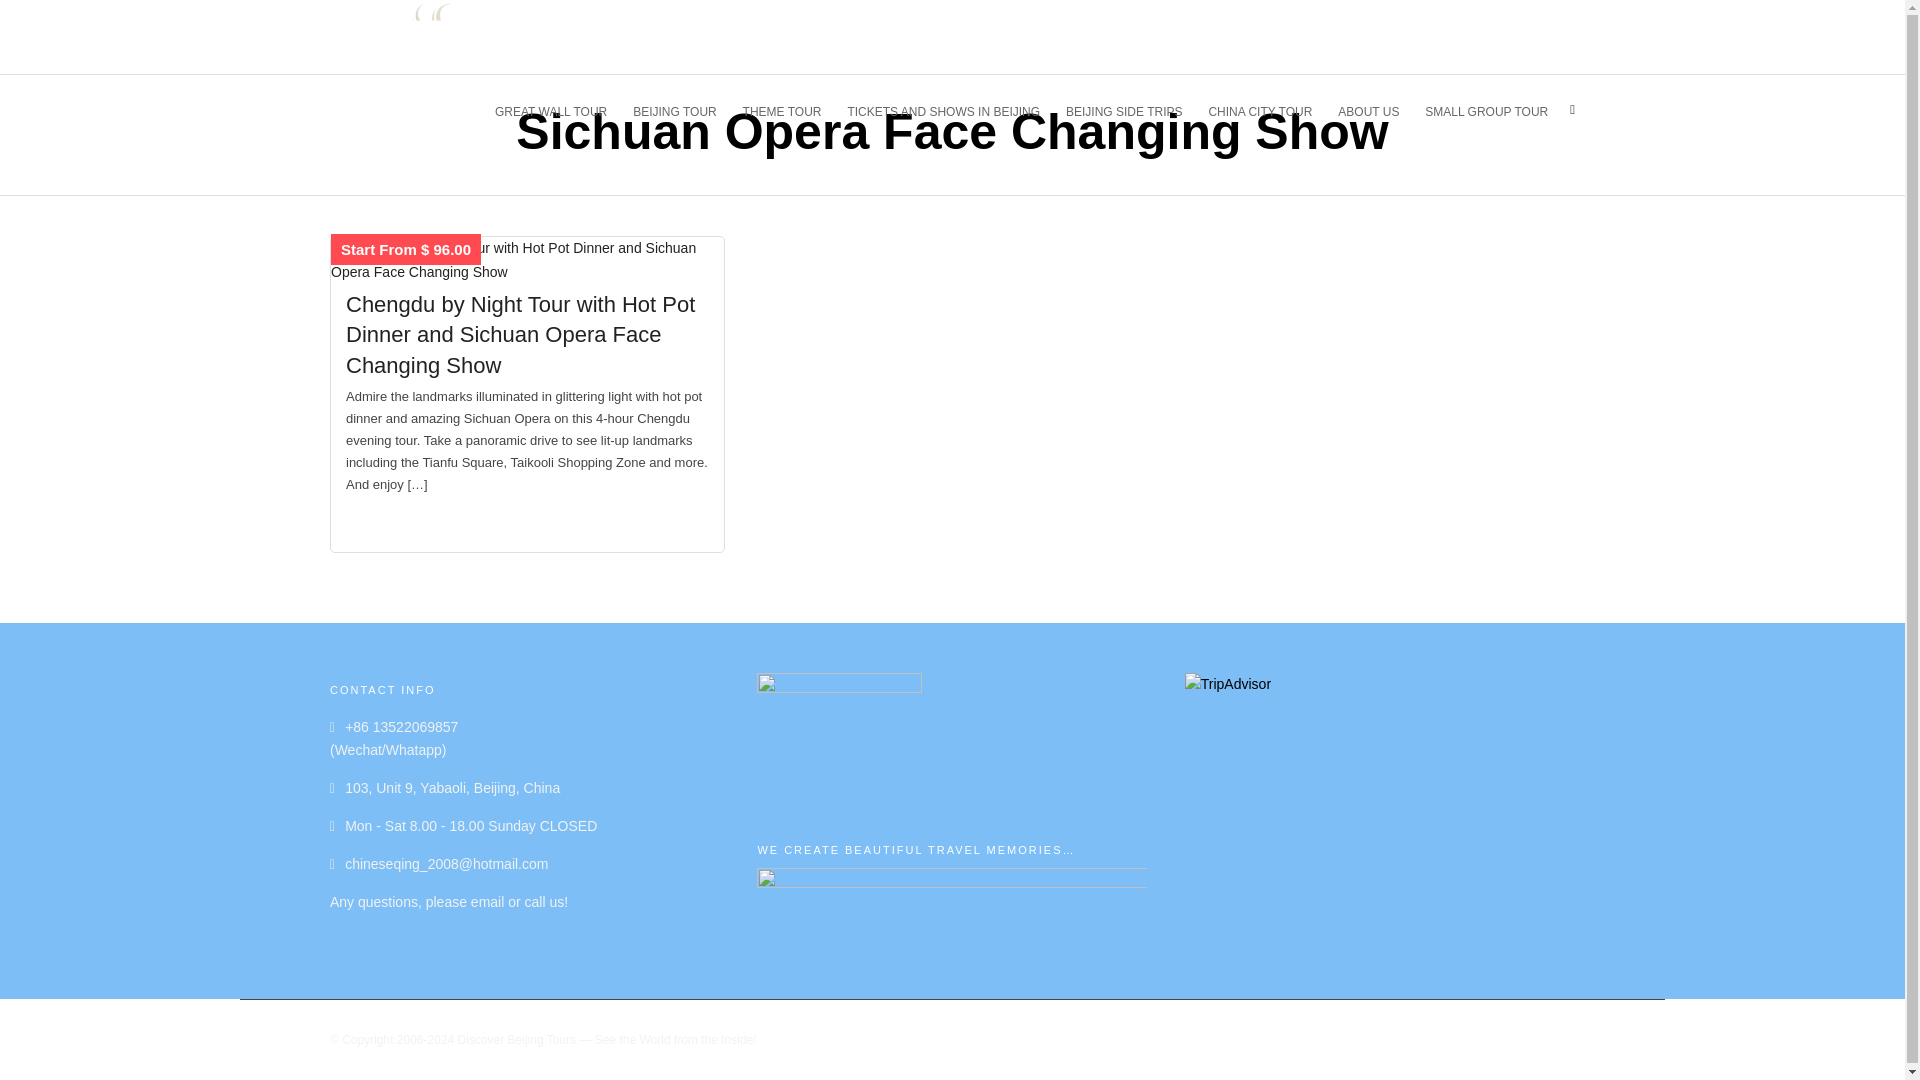 Image resolution: width=1920 pixels, height=1080 pixels. I want to click on SMALL GROUP TOUR, so click(1494, 110).